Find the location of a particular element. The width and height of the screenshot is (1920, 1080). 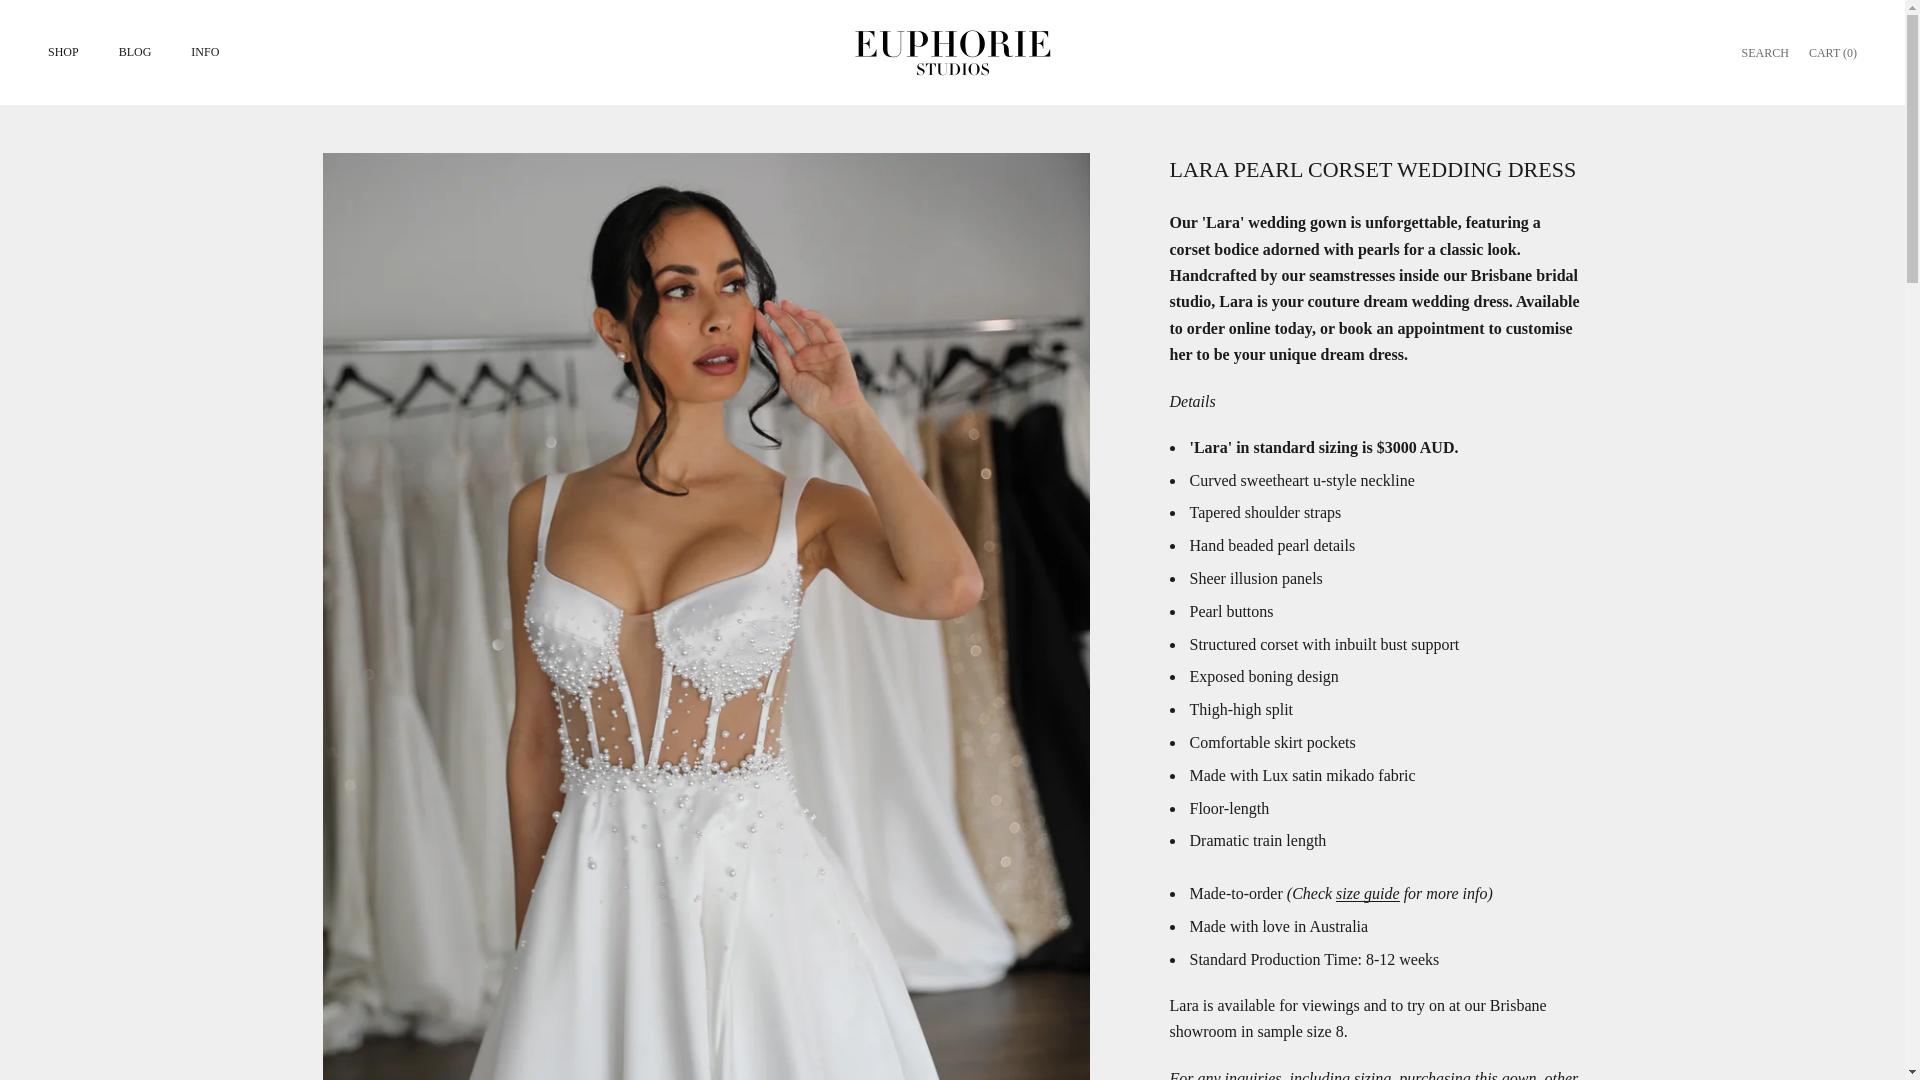

Euphorie Studios is located at coordinates (1368, 892).